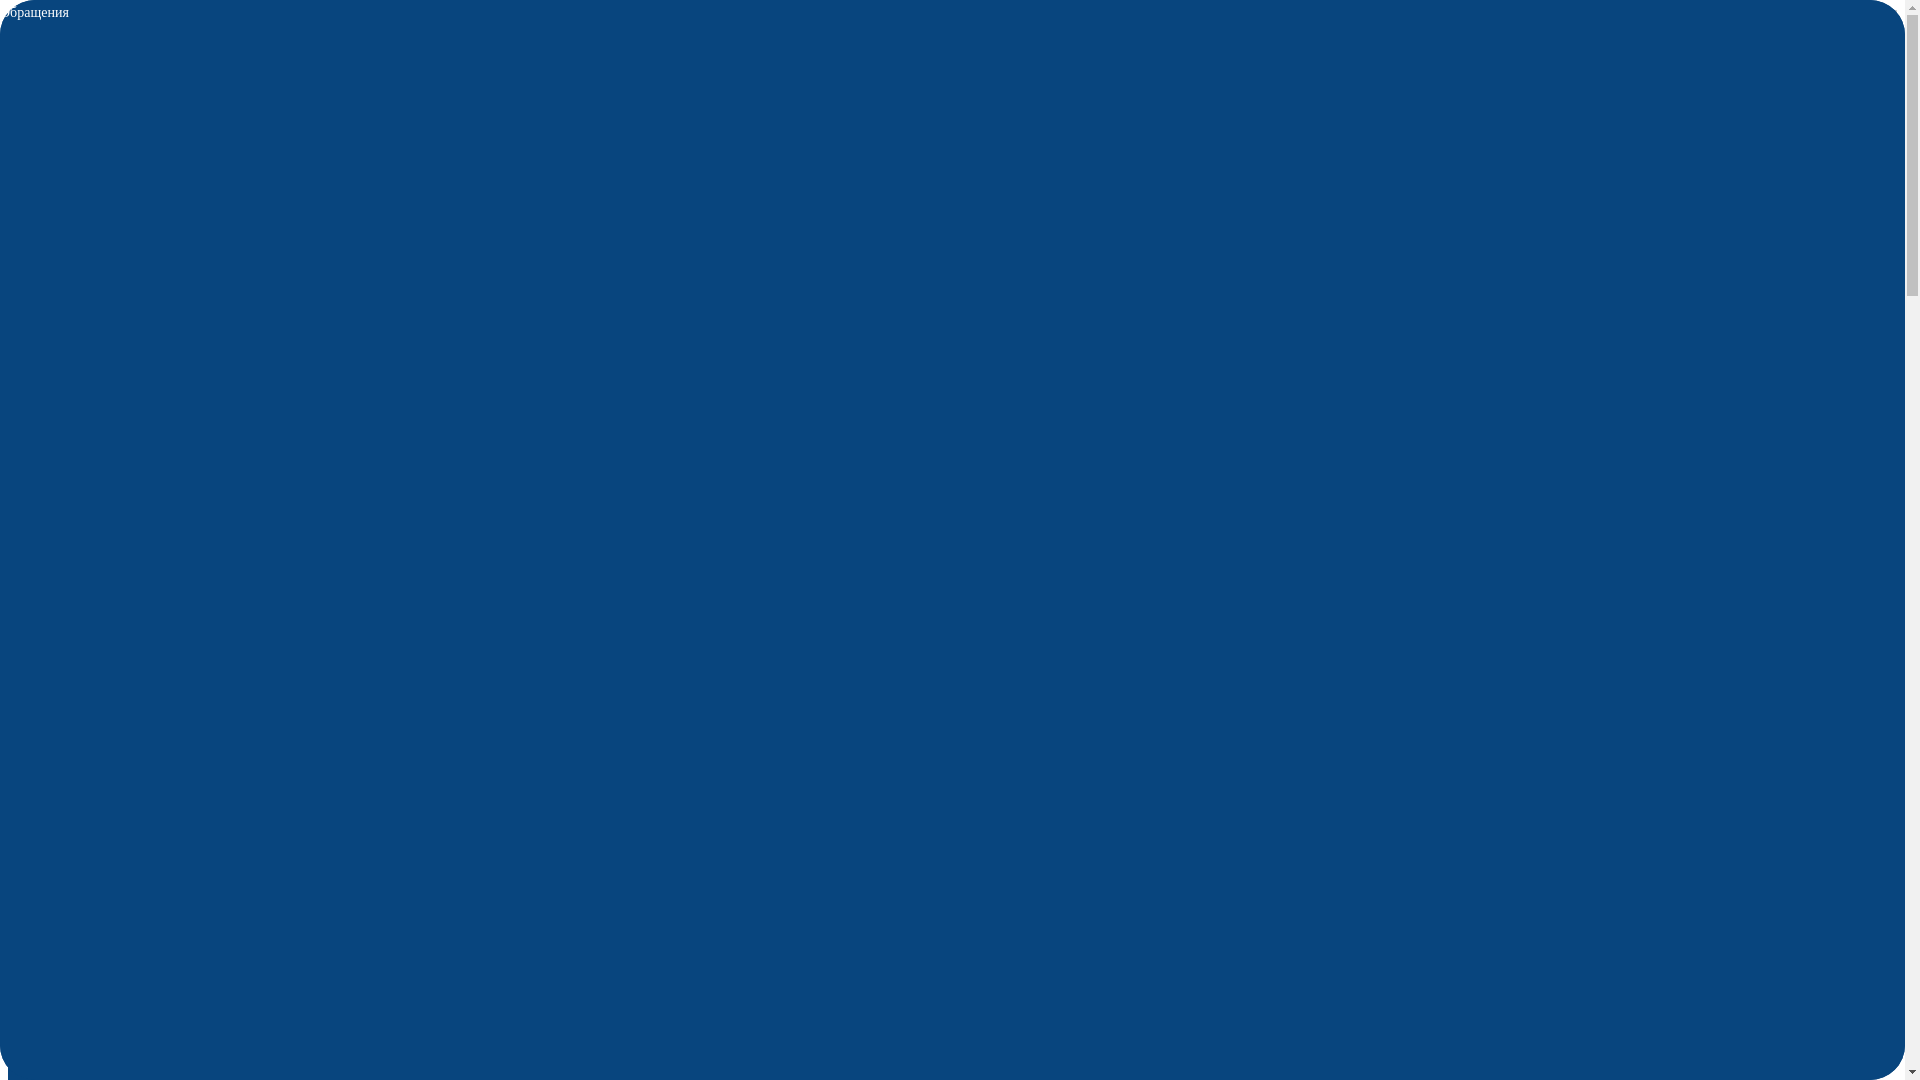 Image resolution: width=1920 pixels, height=1080 pixels. What do you see at coordinates (310, 84) in the screenshot?
I see `+375 17 259 88 86` at bounding box center [310, 84].